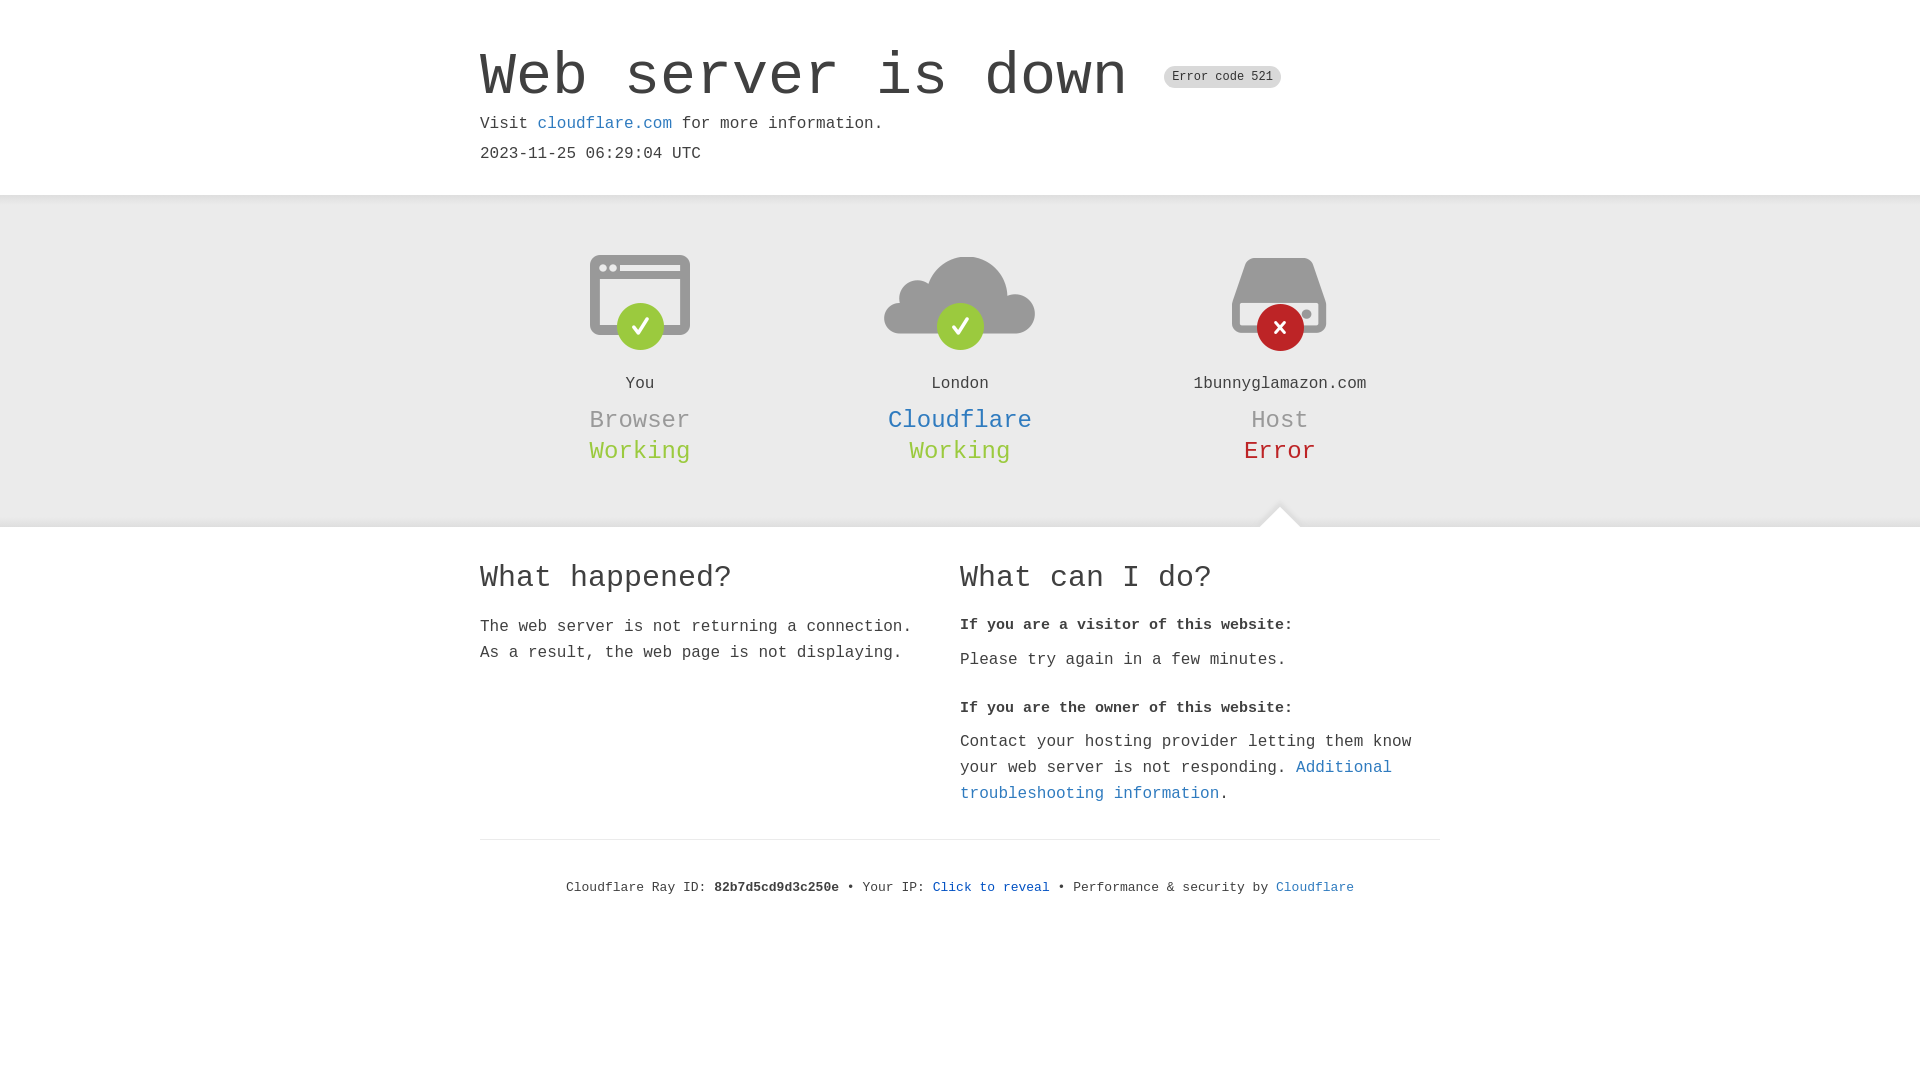  Describe the element at coordinates (960, 420) in the screenshot. I see `Cloudflare` at that location.